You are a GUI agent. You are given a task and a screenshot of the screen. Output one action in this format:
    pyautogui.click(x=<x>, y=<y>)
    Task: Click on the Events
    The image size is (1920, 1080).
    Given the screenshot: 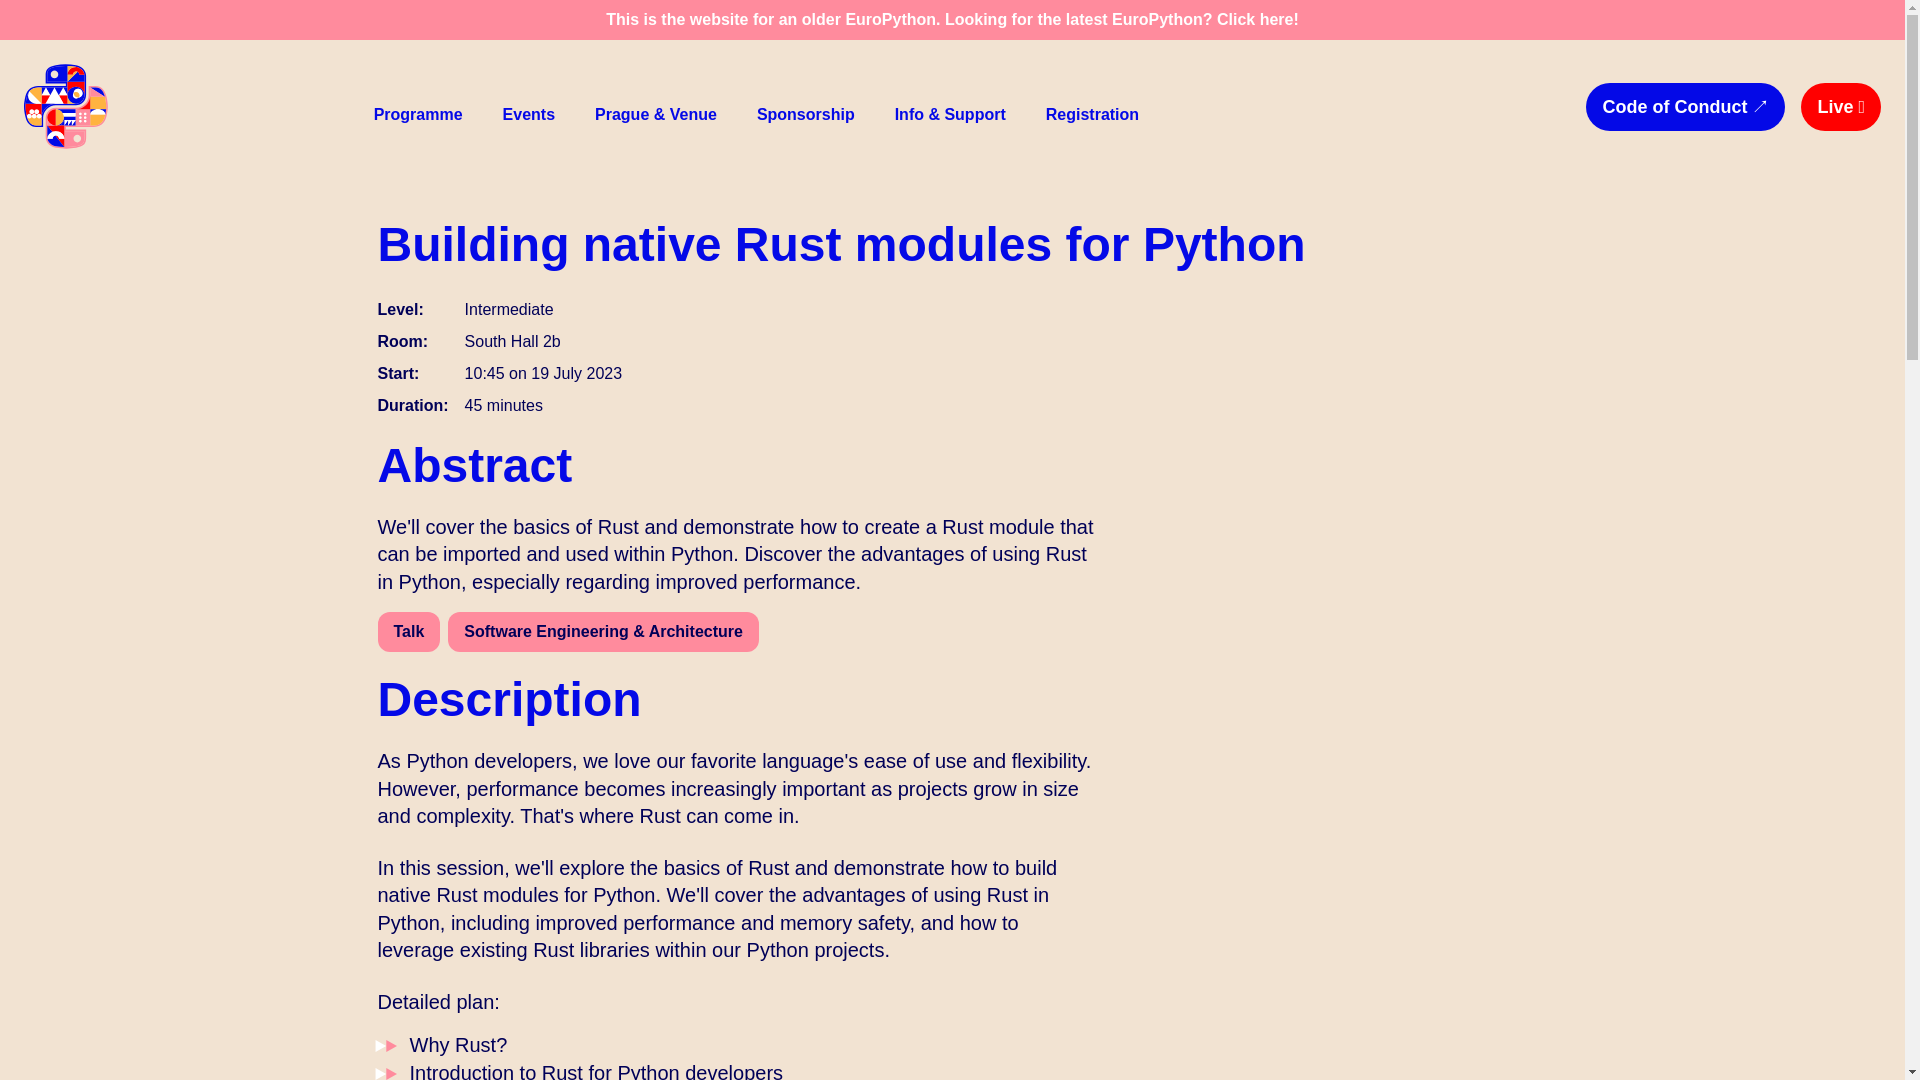 What is the action you would take?
    pyautogui.click(x=528, y=113)
    